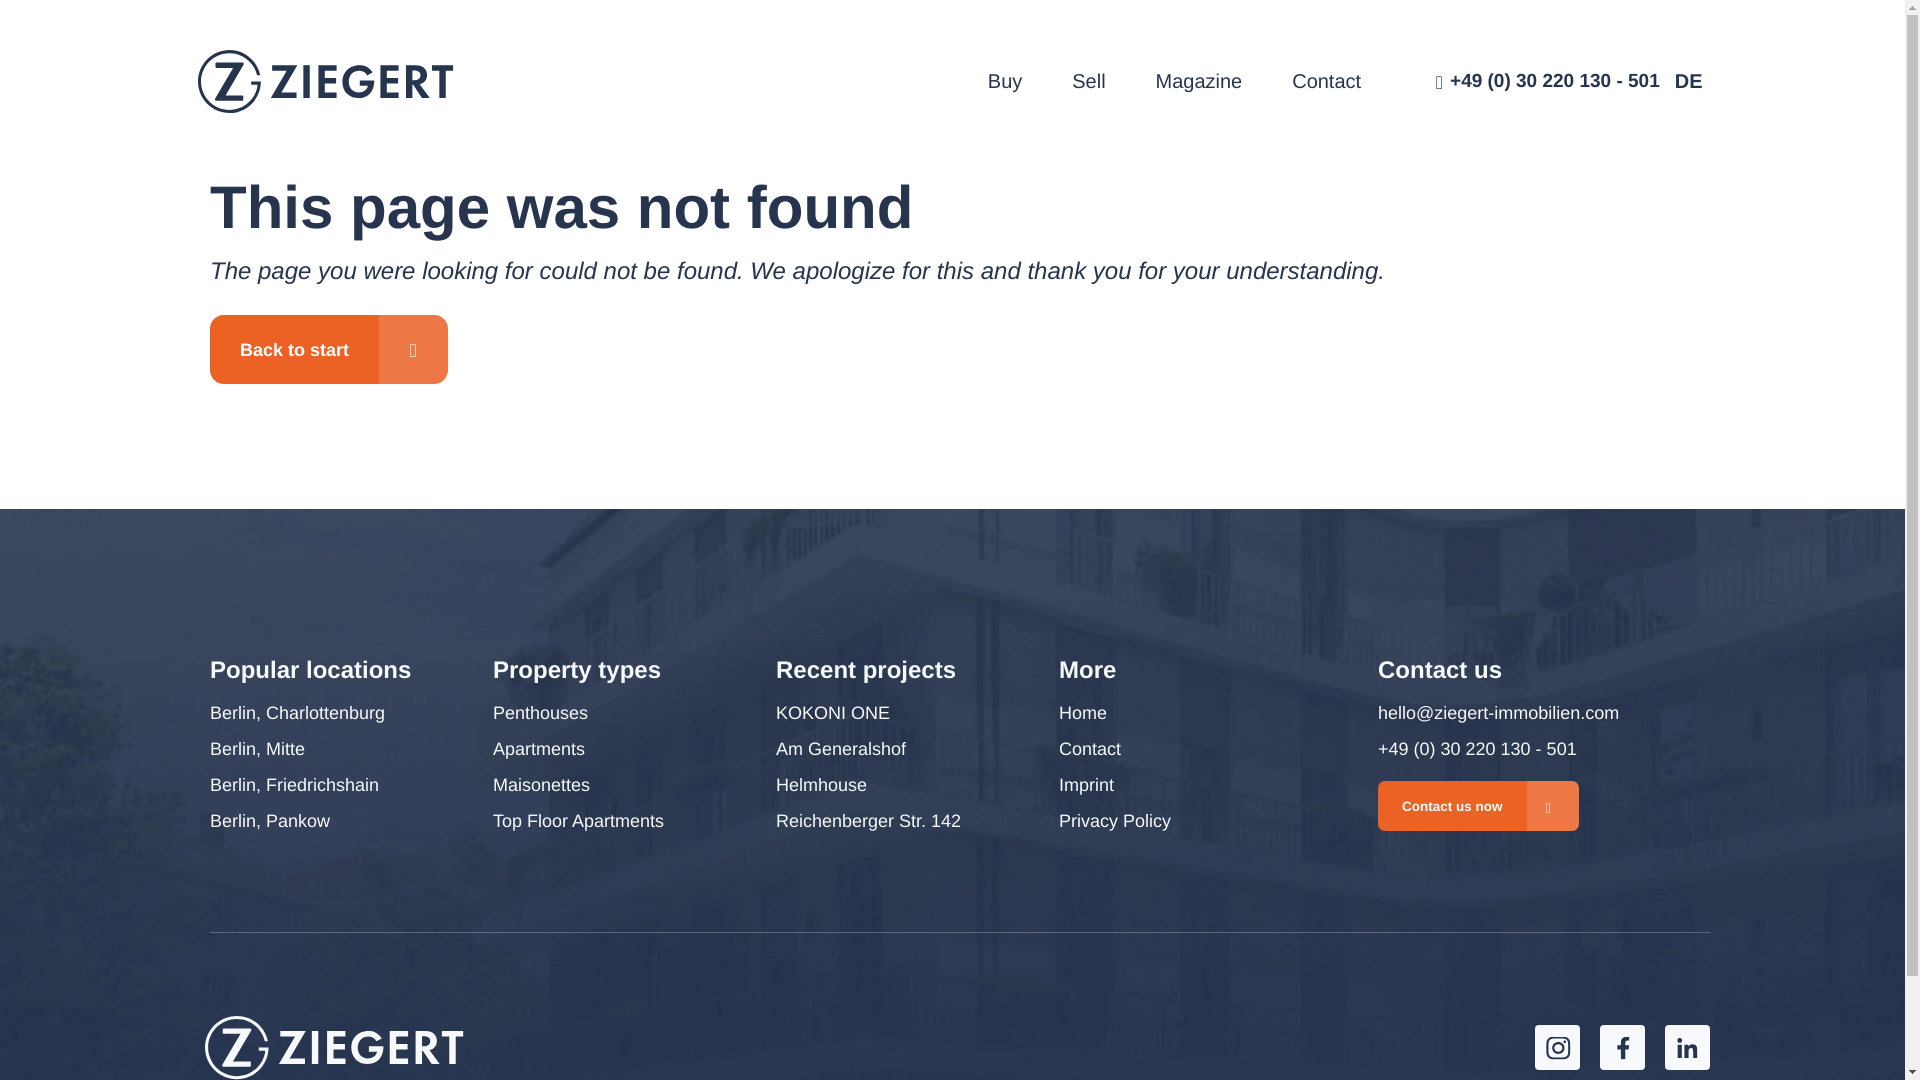  What do you see at coordinates (1688, 82) in the screenshot?
I see `DE` at bounding box center [1688, 82].